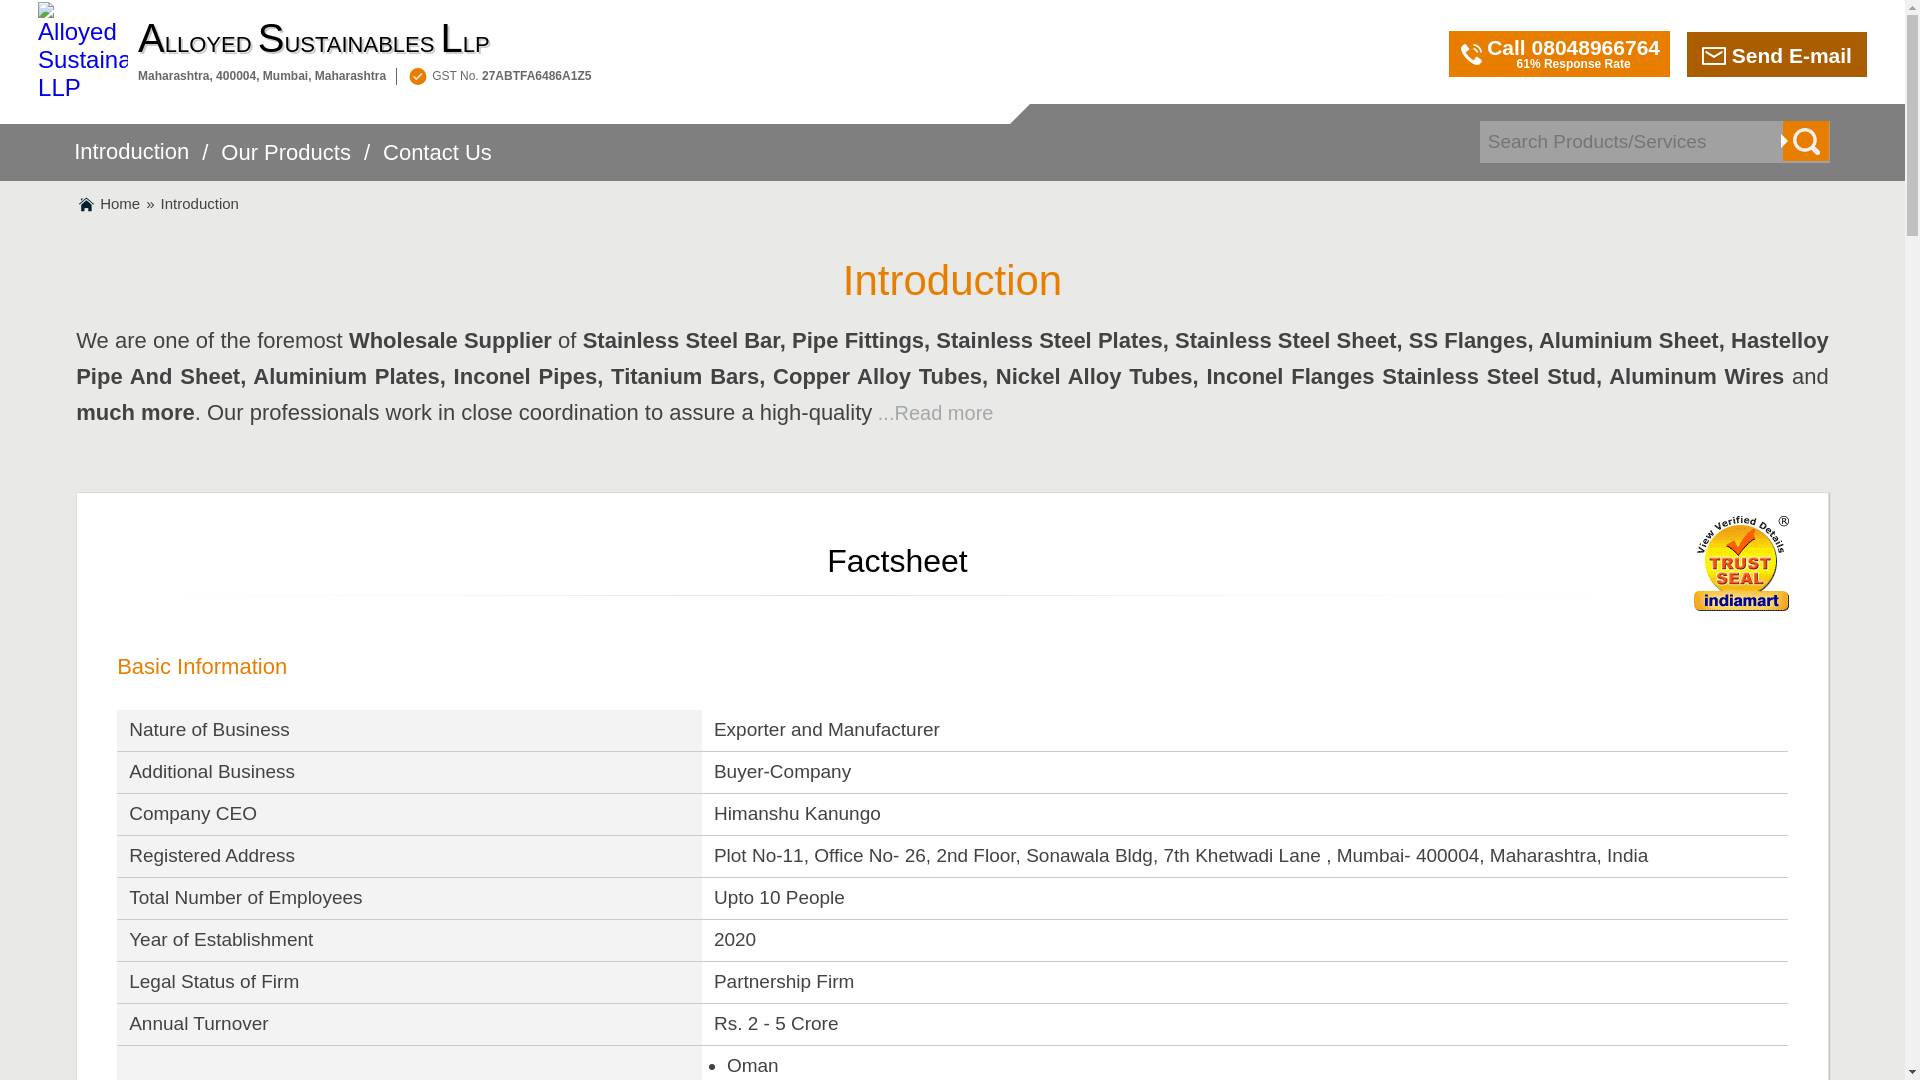  I want to click on Contact Us, so click(436, 164).